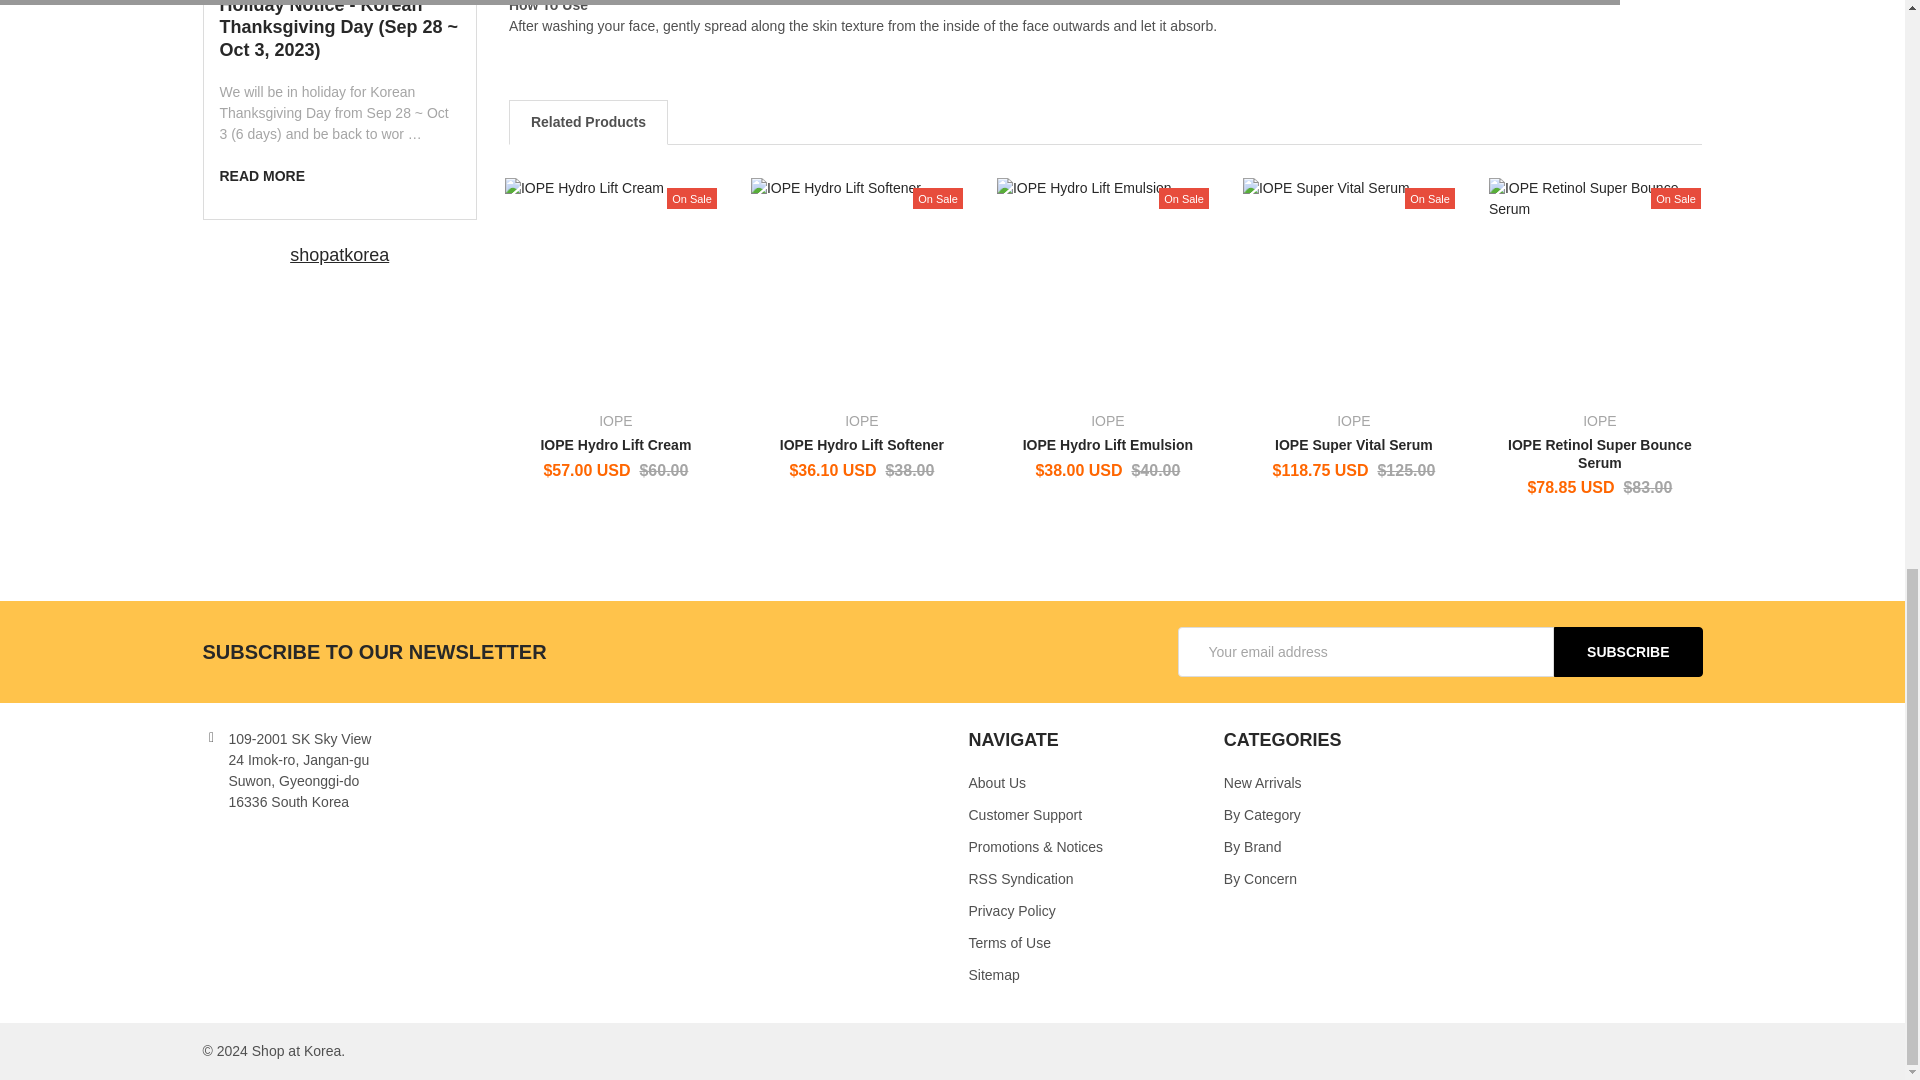  I want to click on IOPE Retinol Super Bounce Serum, so click(1600, 288).